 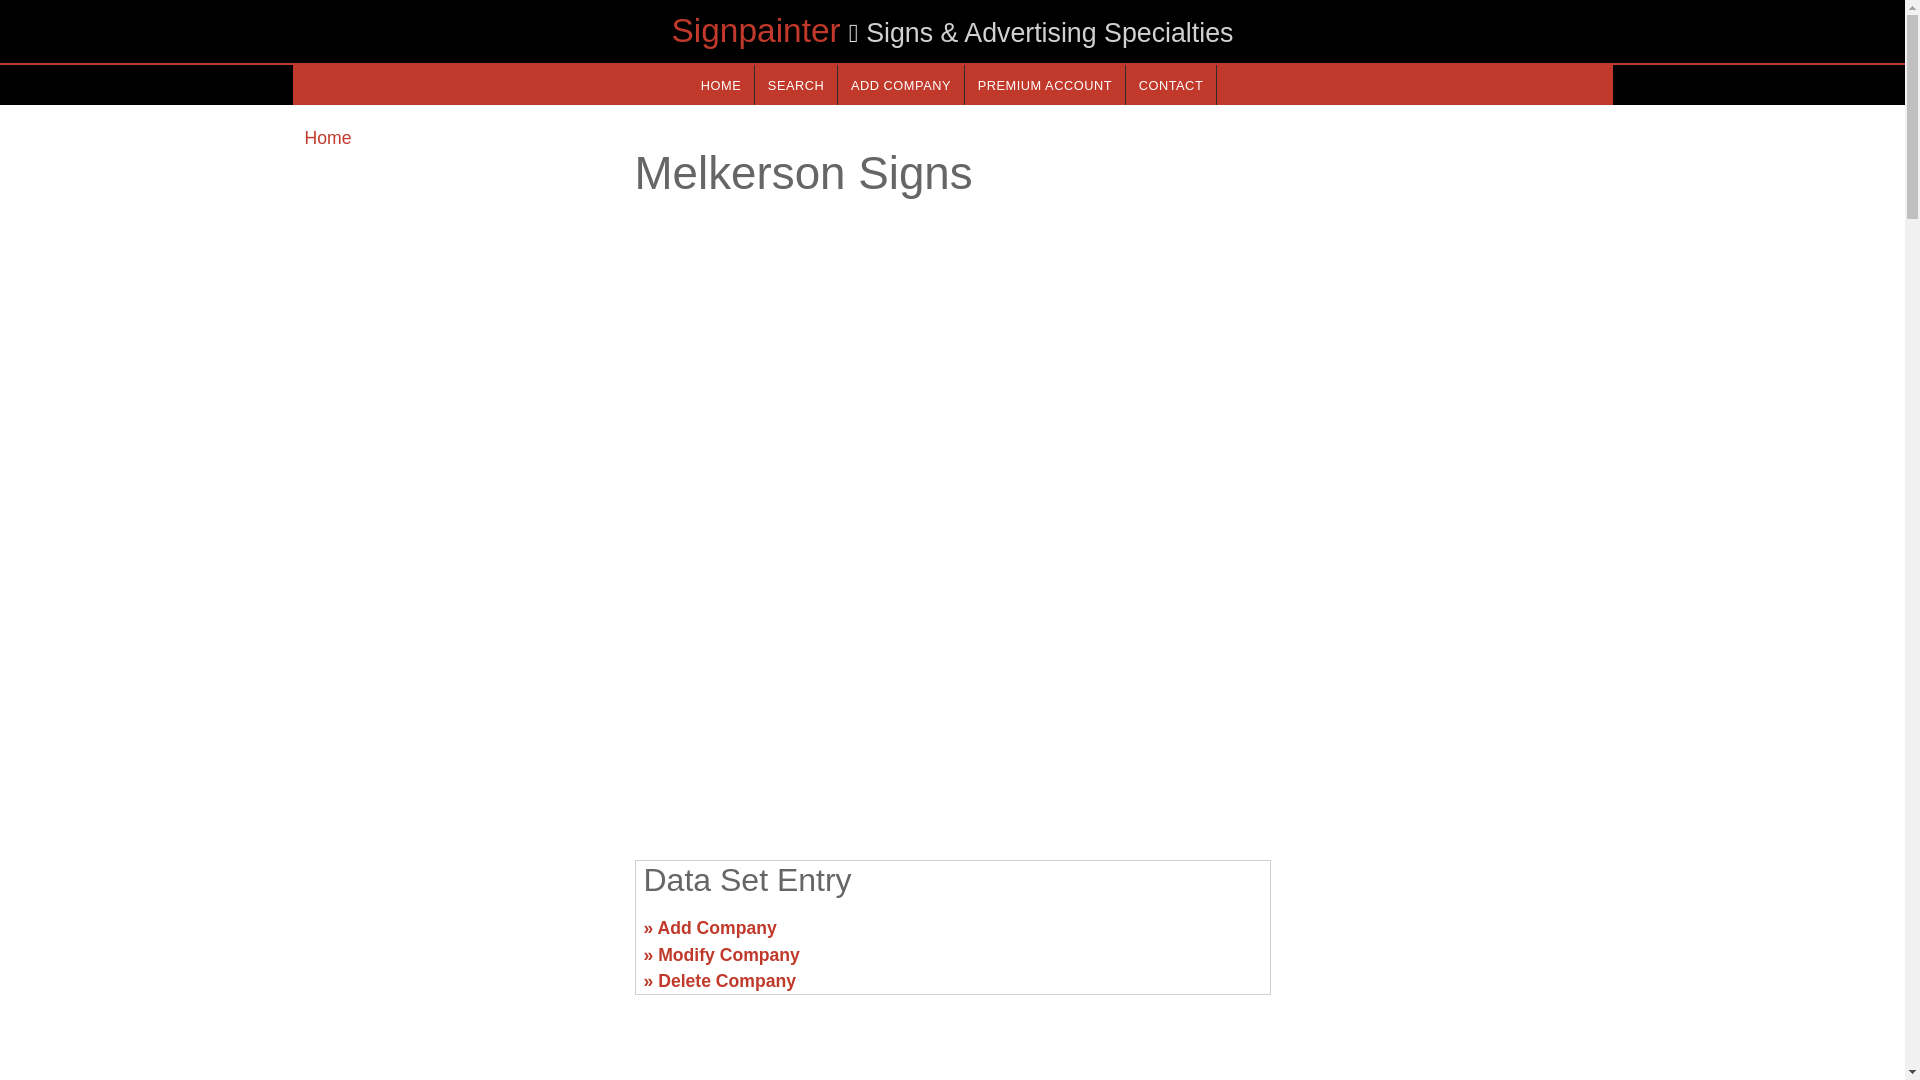 I want to click on PREMIUM ACCOUNT, so click(x=1045, y=84).